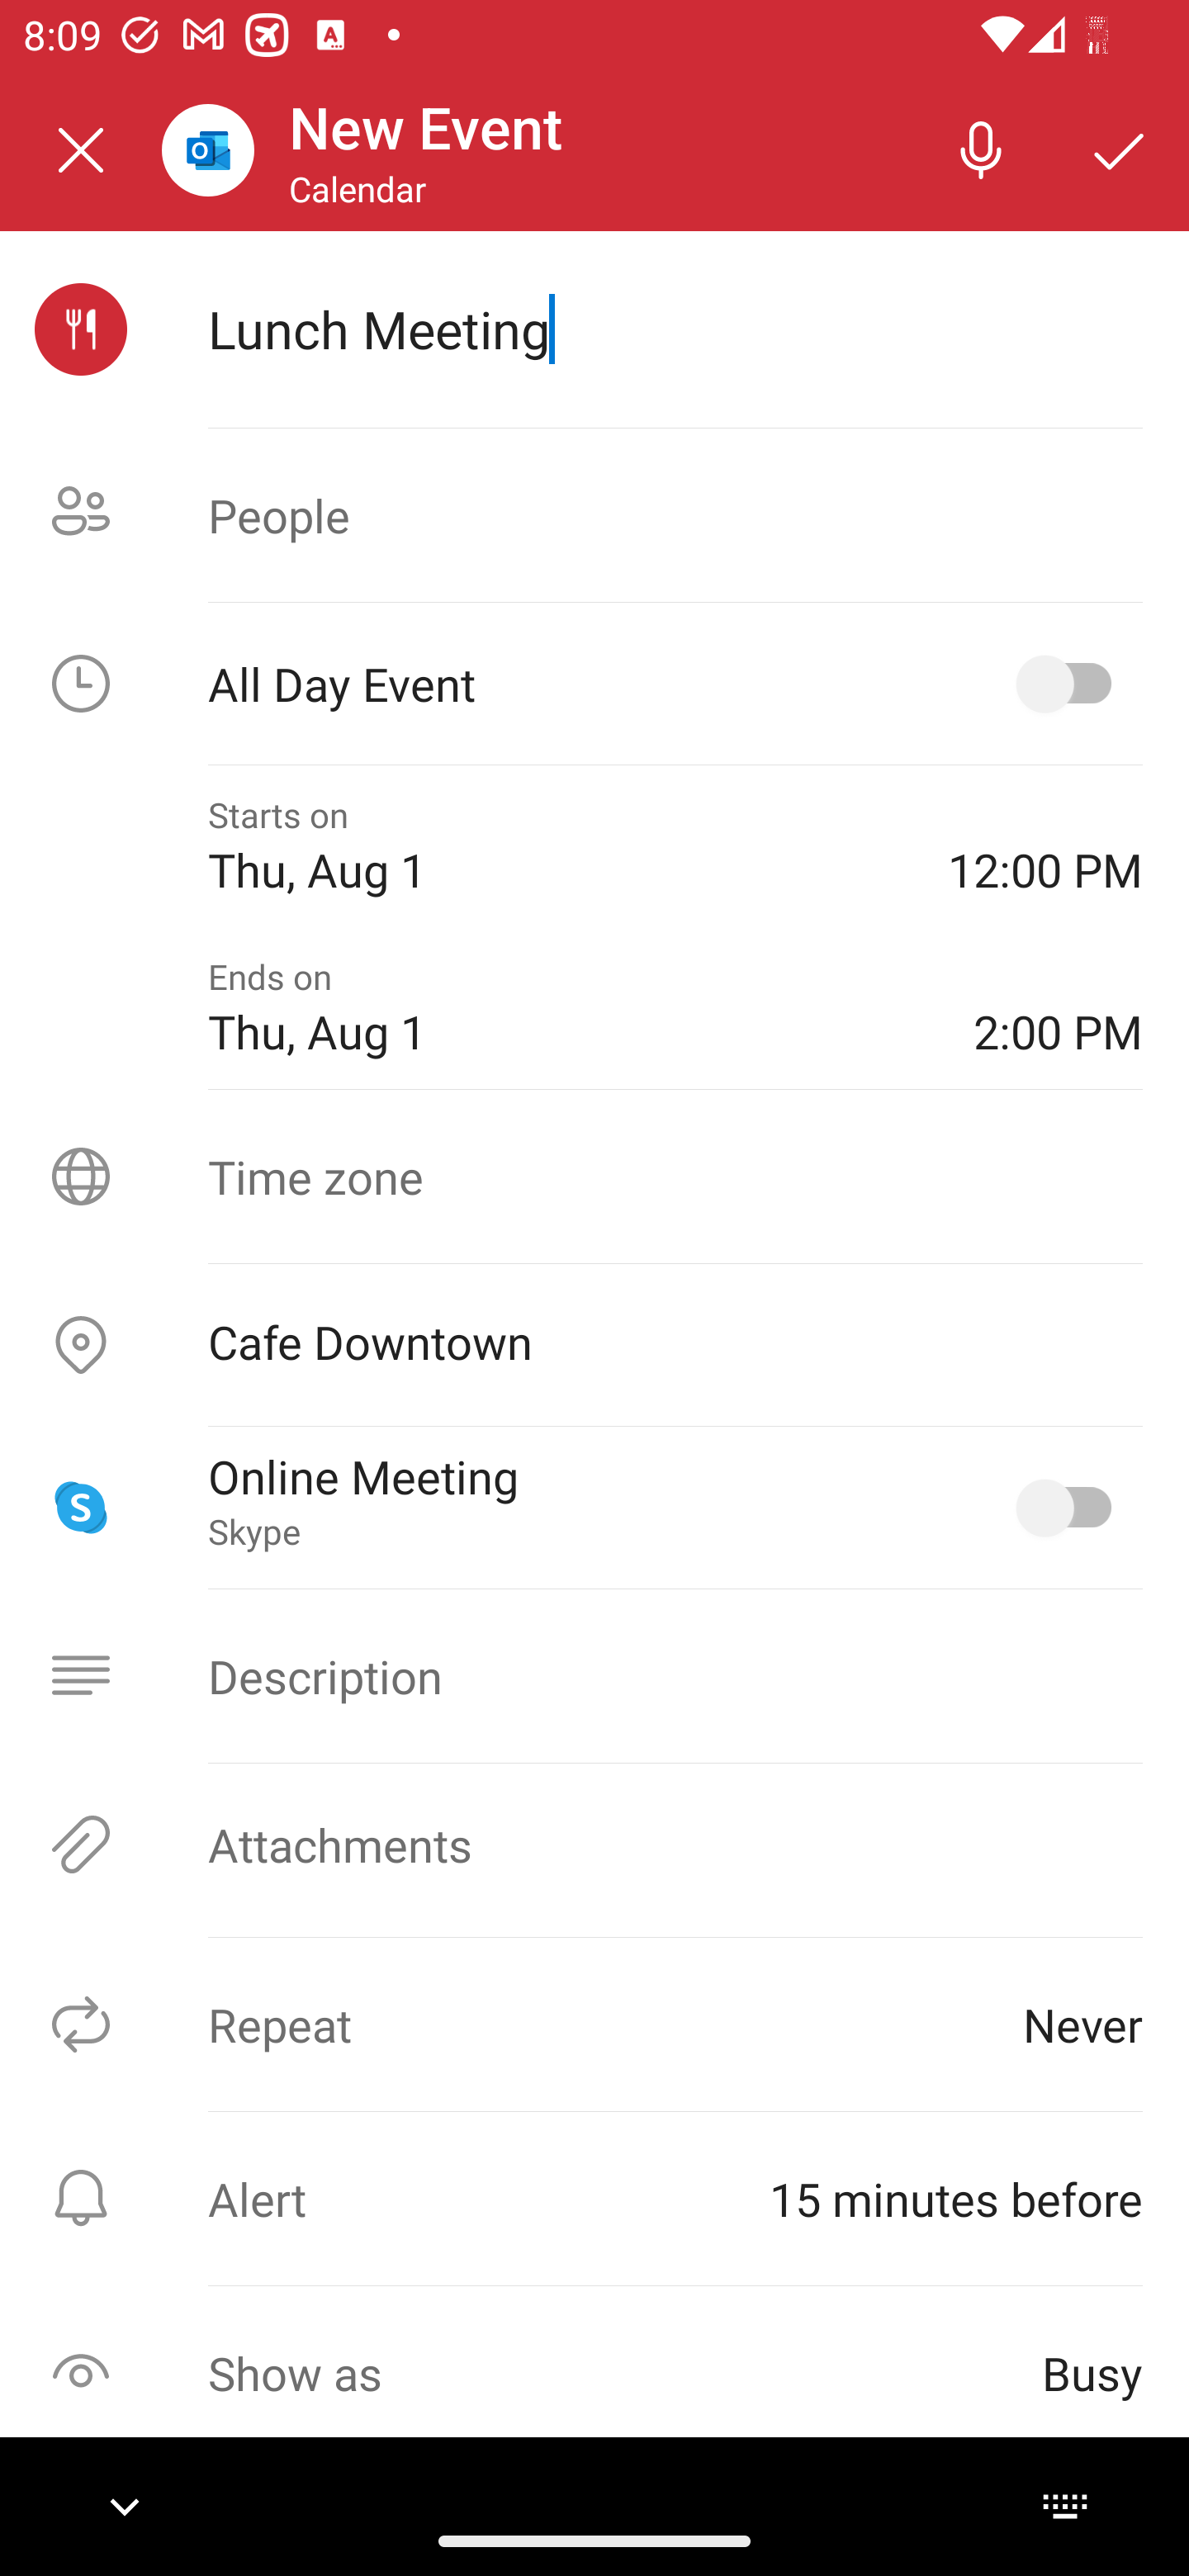 This screenshot has height=2576, width=1189. Describe the element at coordinates (81, 150) in the screenshot. I see `Close` at that location.